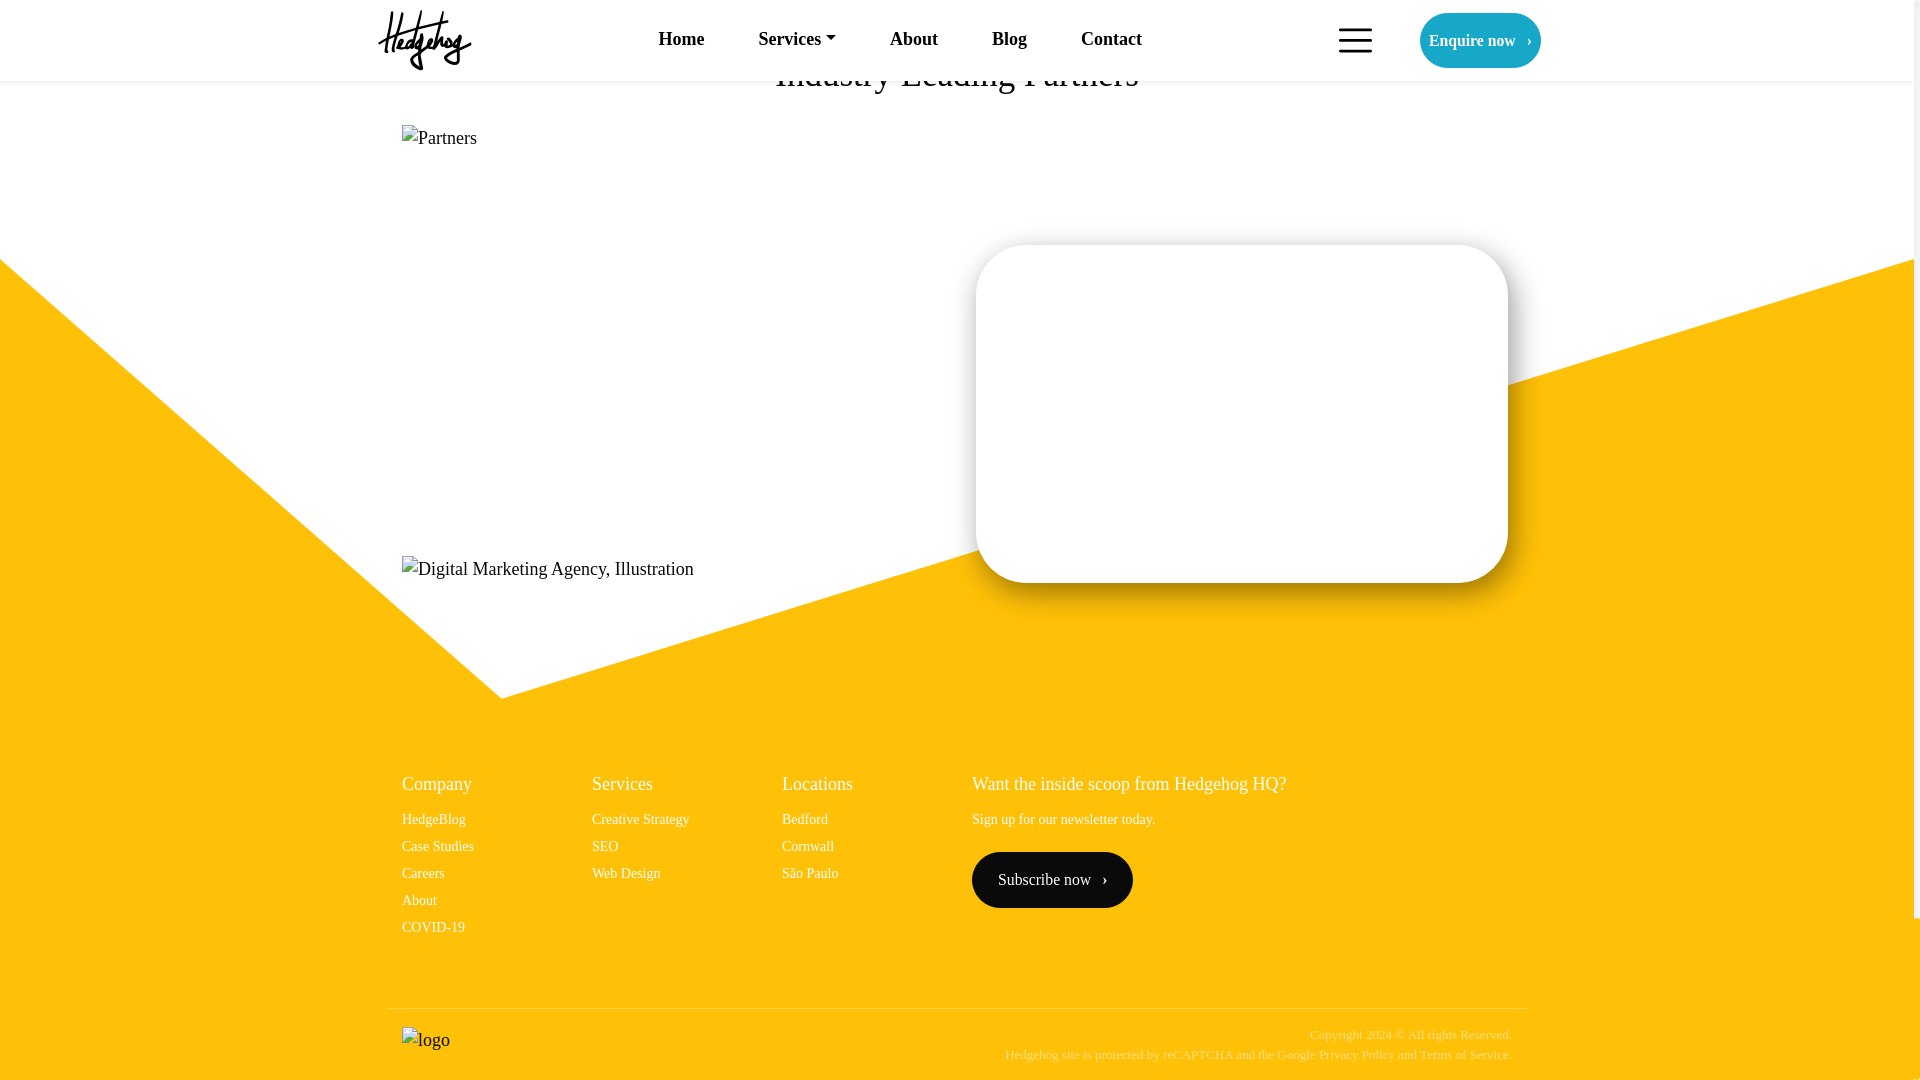  I want to click on SEO, so click(604, 846).